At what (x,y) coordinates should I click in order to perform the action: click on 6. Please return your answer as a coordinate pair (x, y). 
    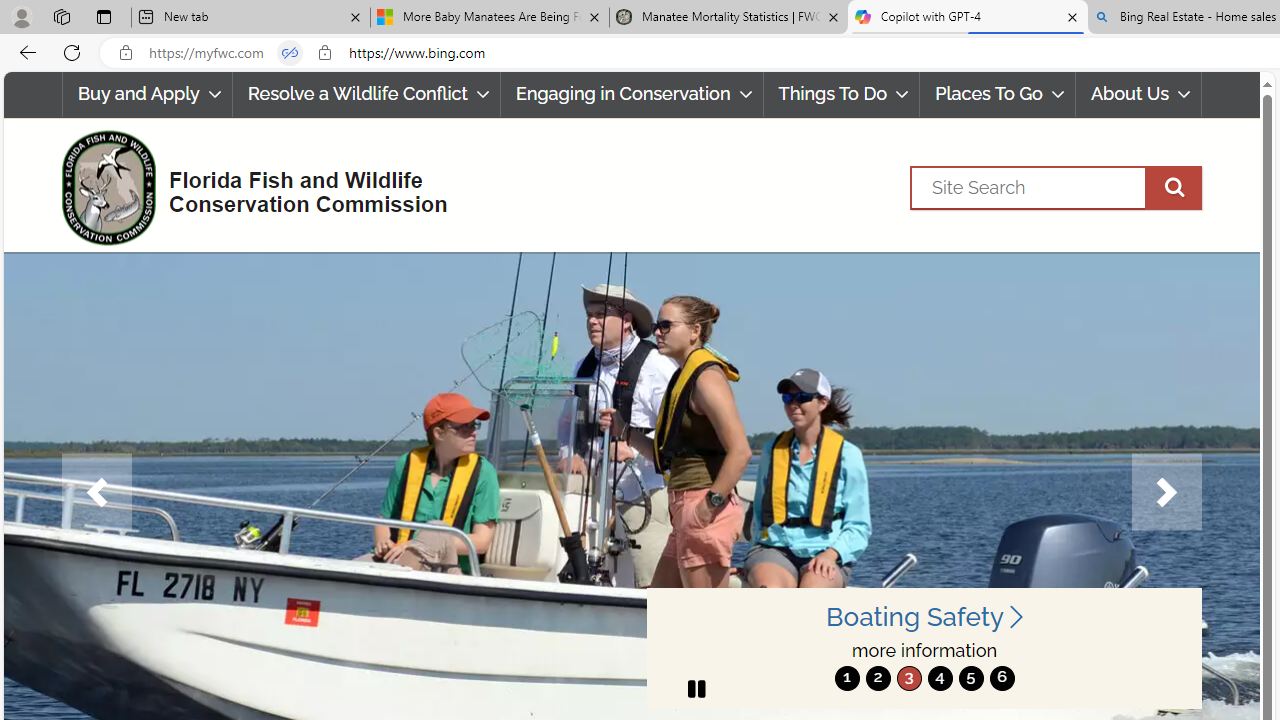
    Looking at the image, I should click on (1002, 678).